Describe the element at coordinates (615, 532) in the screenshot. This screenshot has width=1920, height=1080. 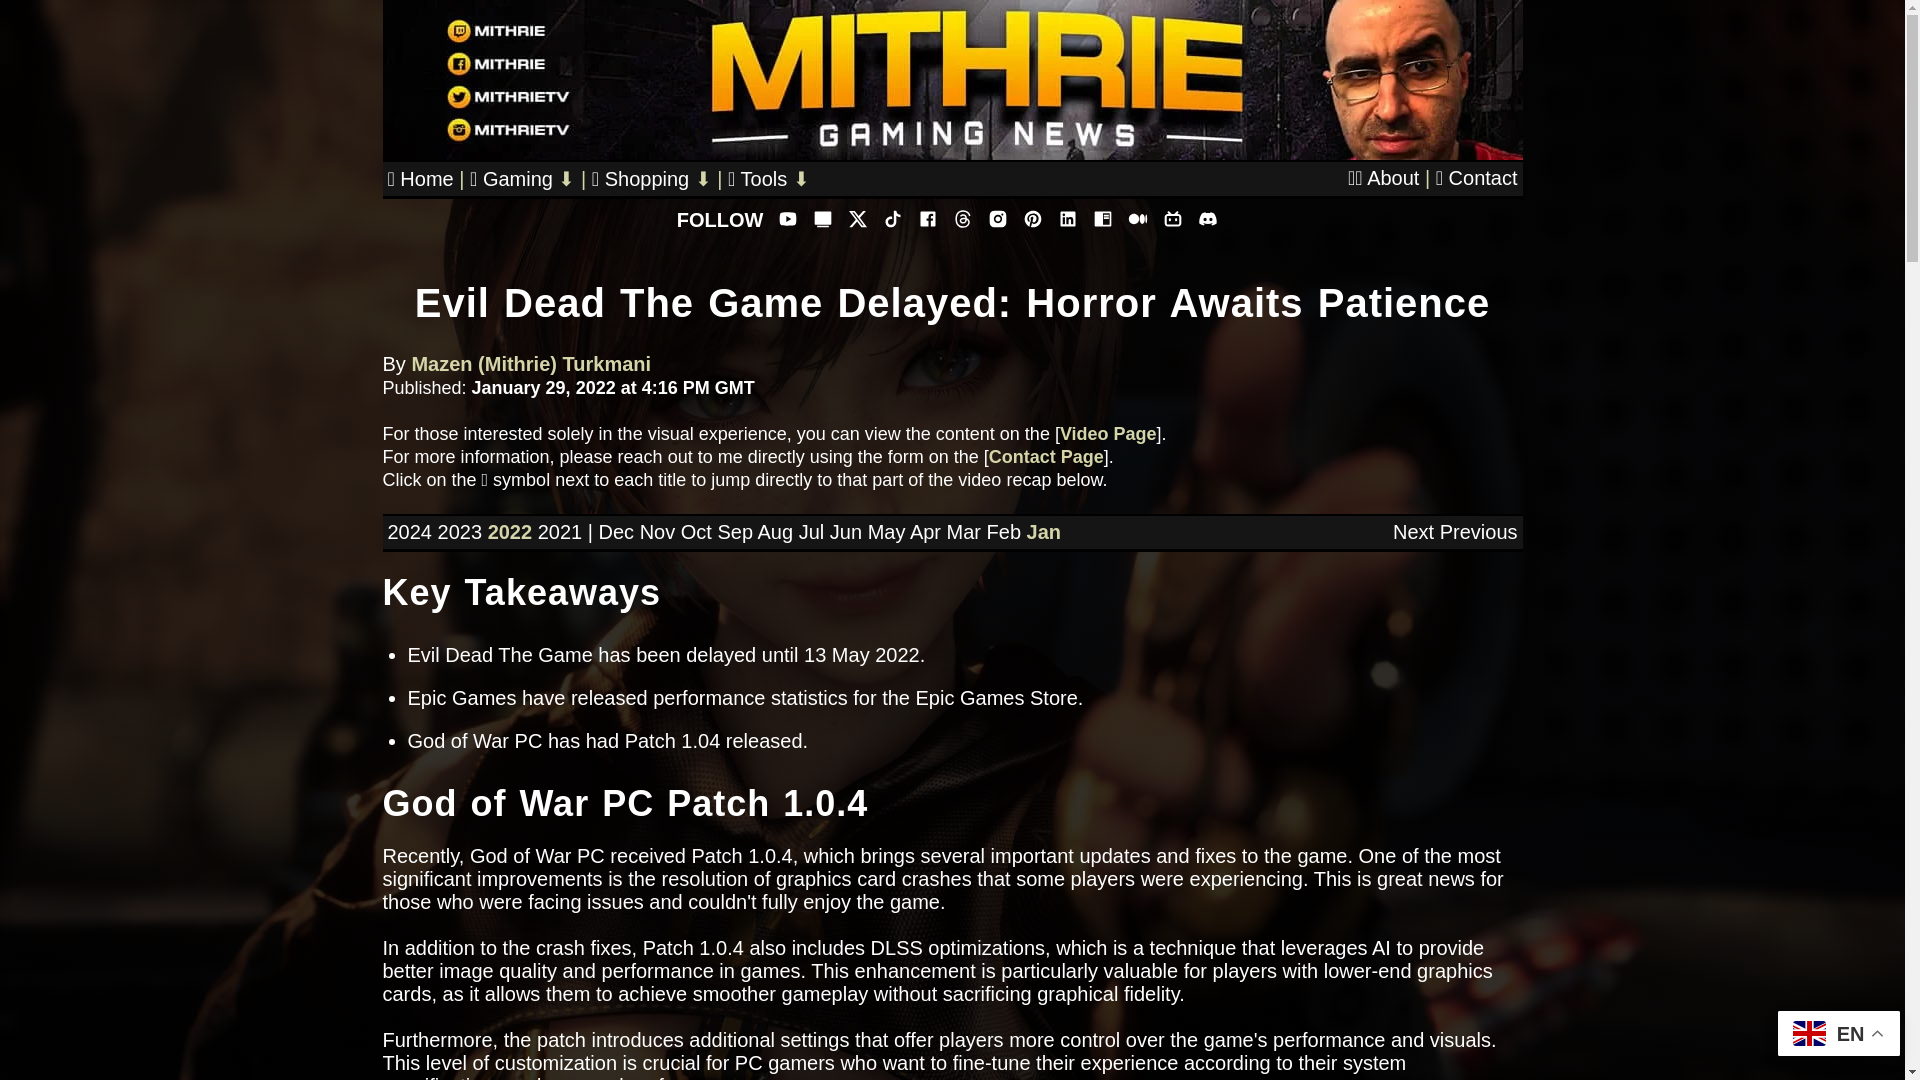
I see `Dec` at that location.